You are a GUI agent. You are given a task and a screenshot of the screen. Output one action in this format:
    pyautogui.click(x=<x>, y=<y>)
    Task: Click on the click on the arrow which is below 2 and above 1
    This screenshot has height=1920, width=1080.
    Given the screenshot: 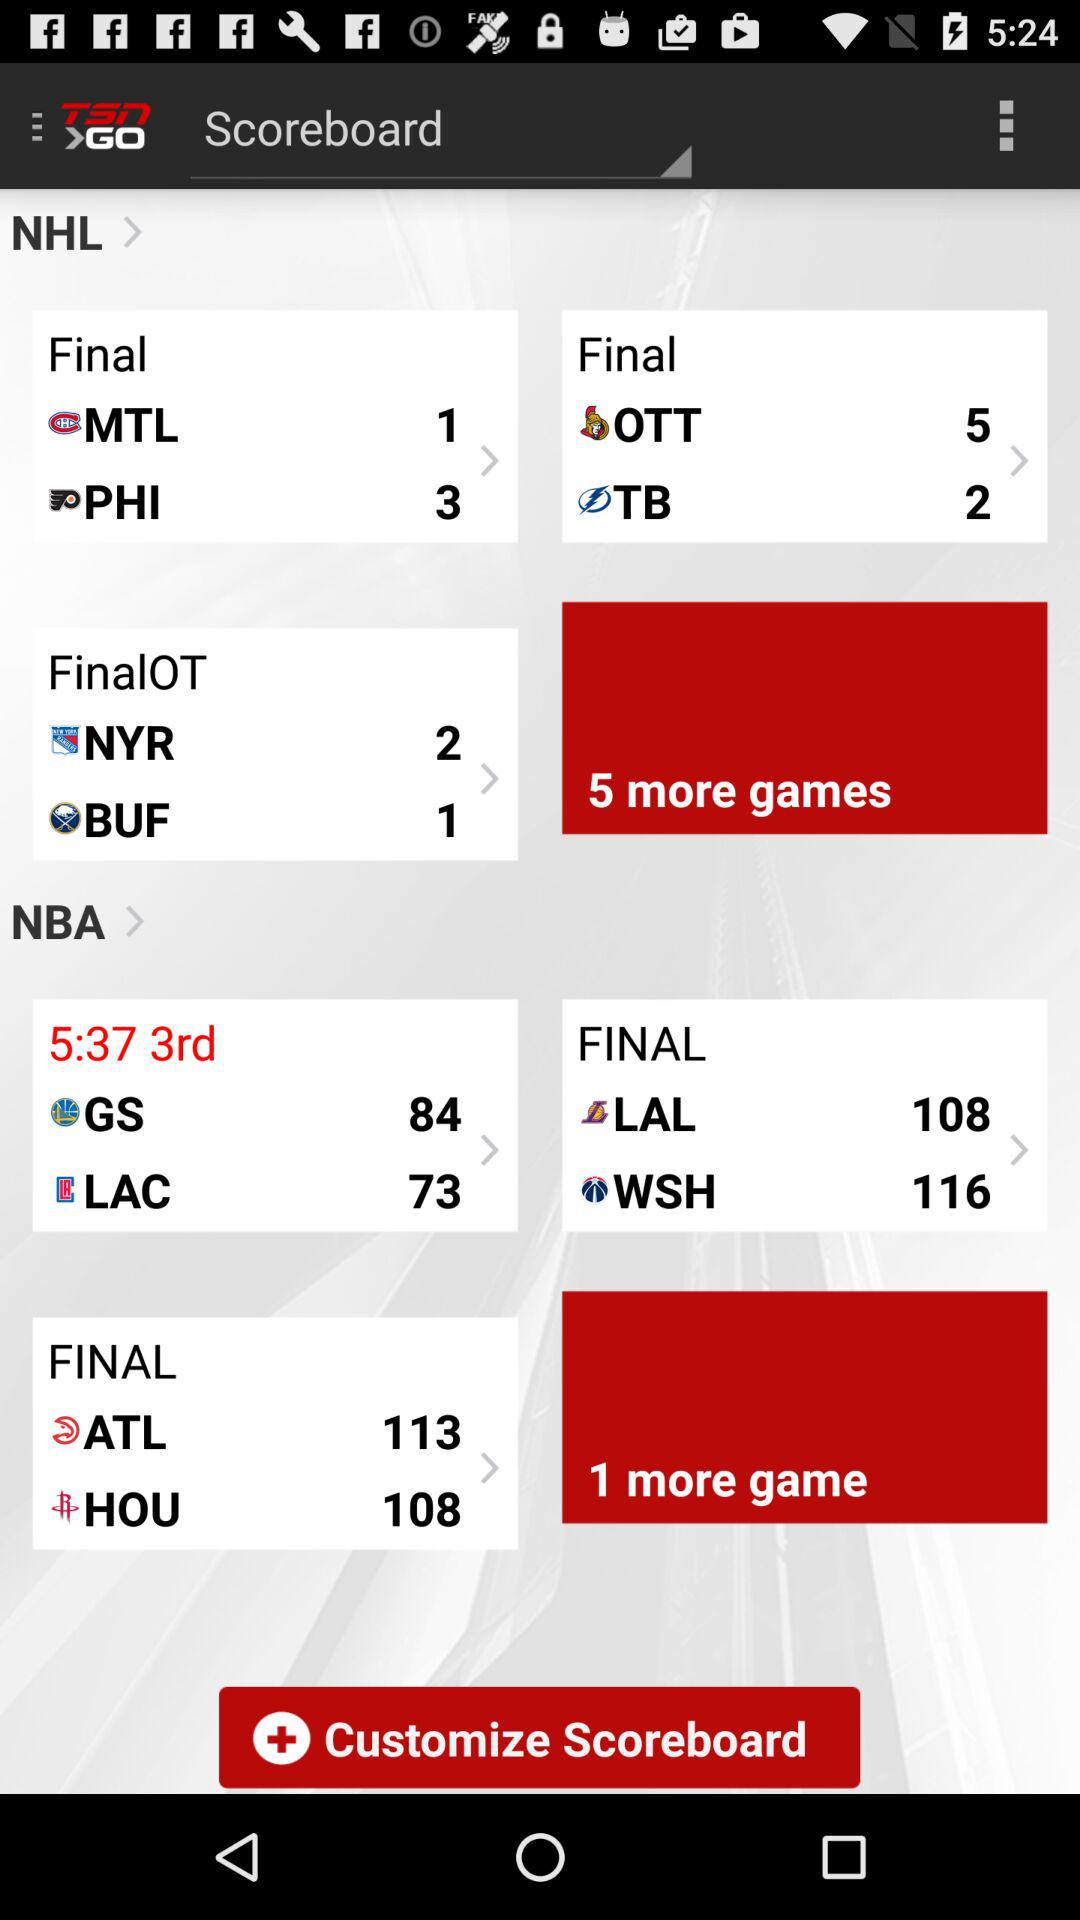 What is the action you would take?
    pyautogui.click(x=486, y=779)
    